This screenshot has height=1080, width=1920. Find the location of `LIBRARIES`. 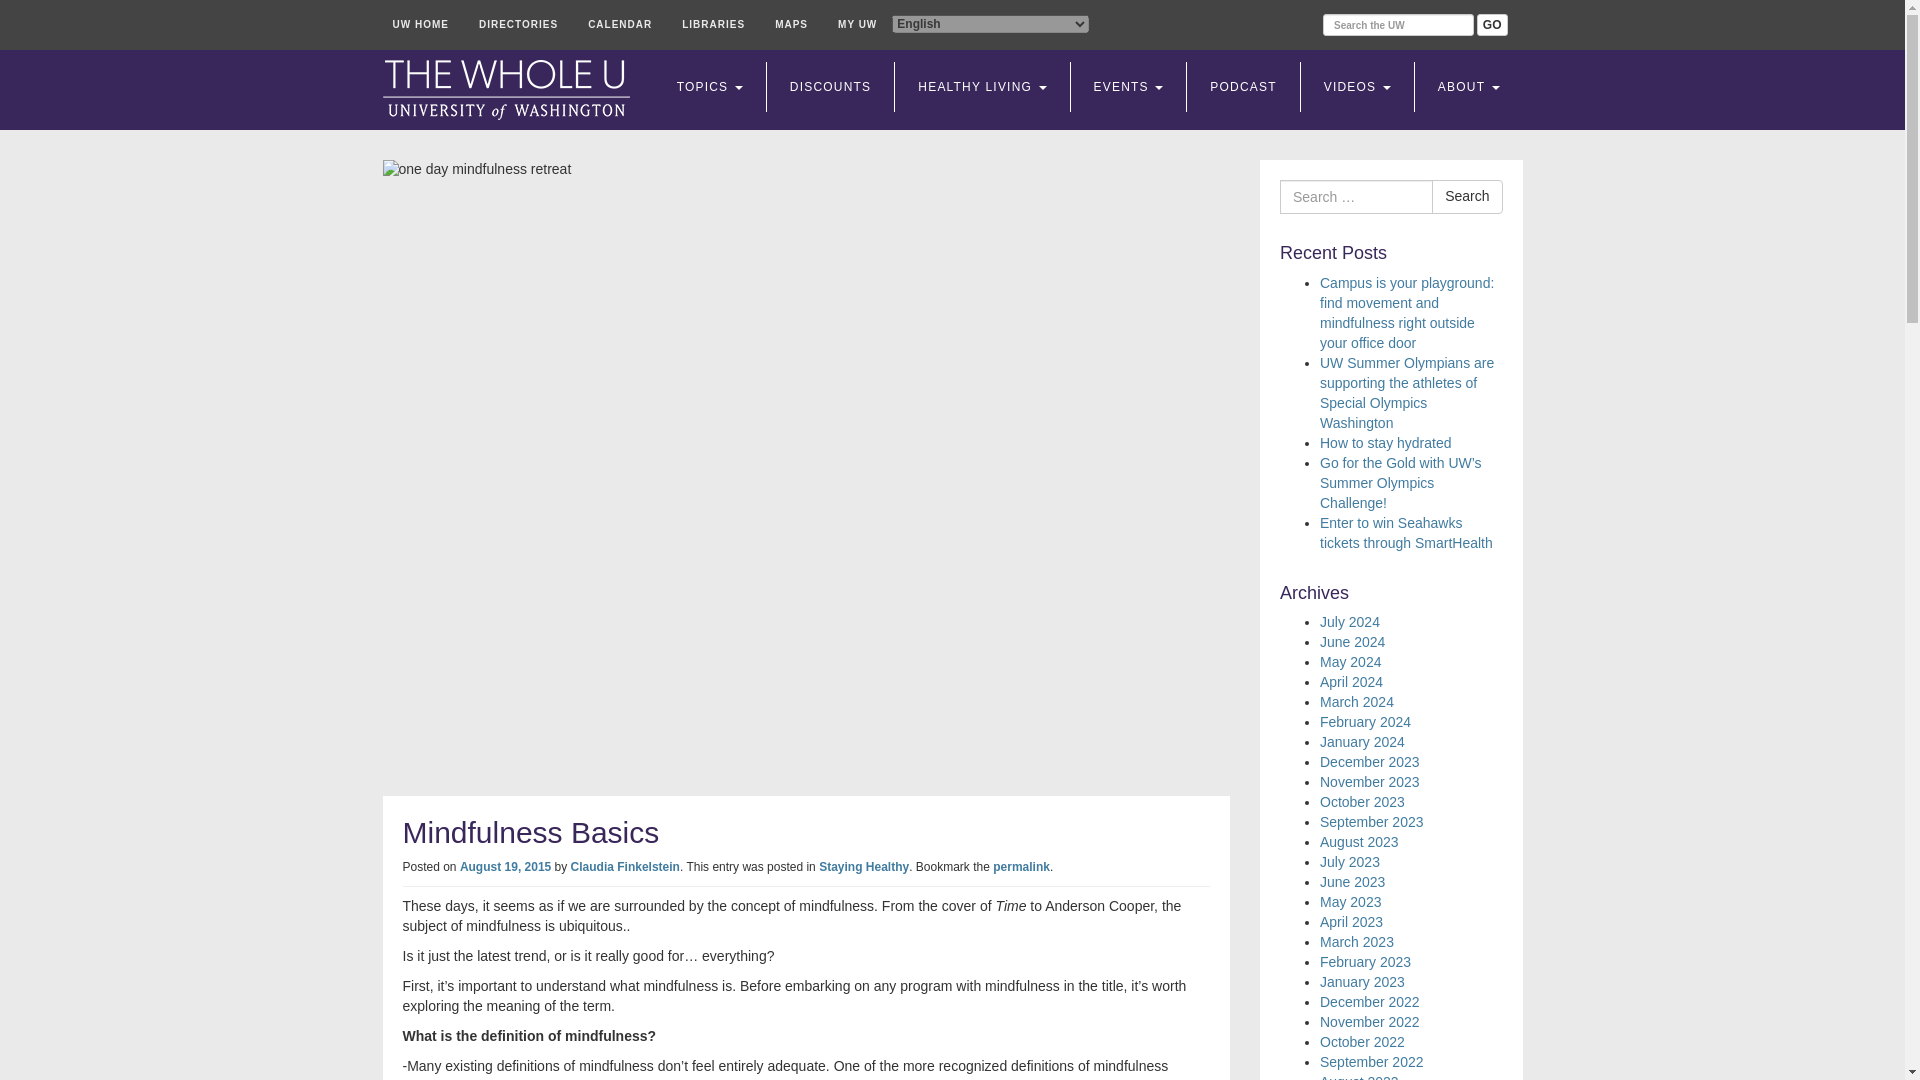

LIBRARIES is located at coordinates (714, 24).